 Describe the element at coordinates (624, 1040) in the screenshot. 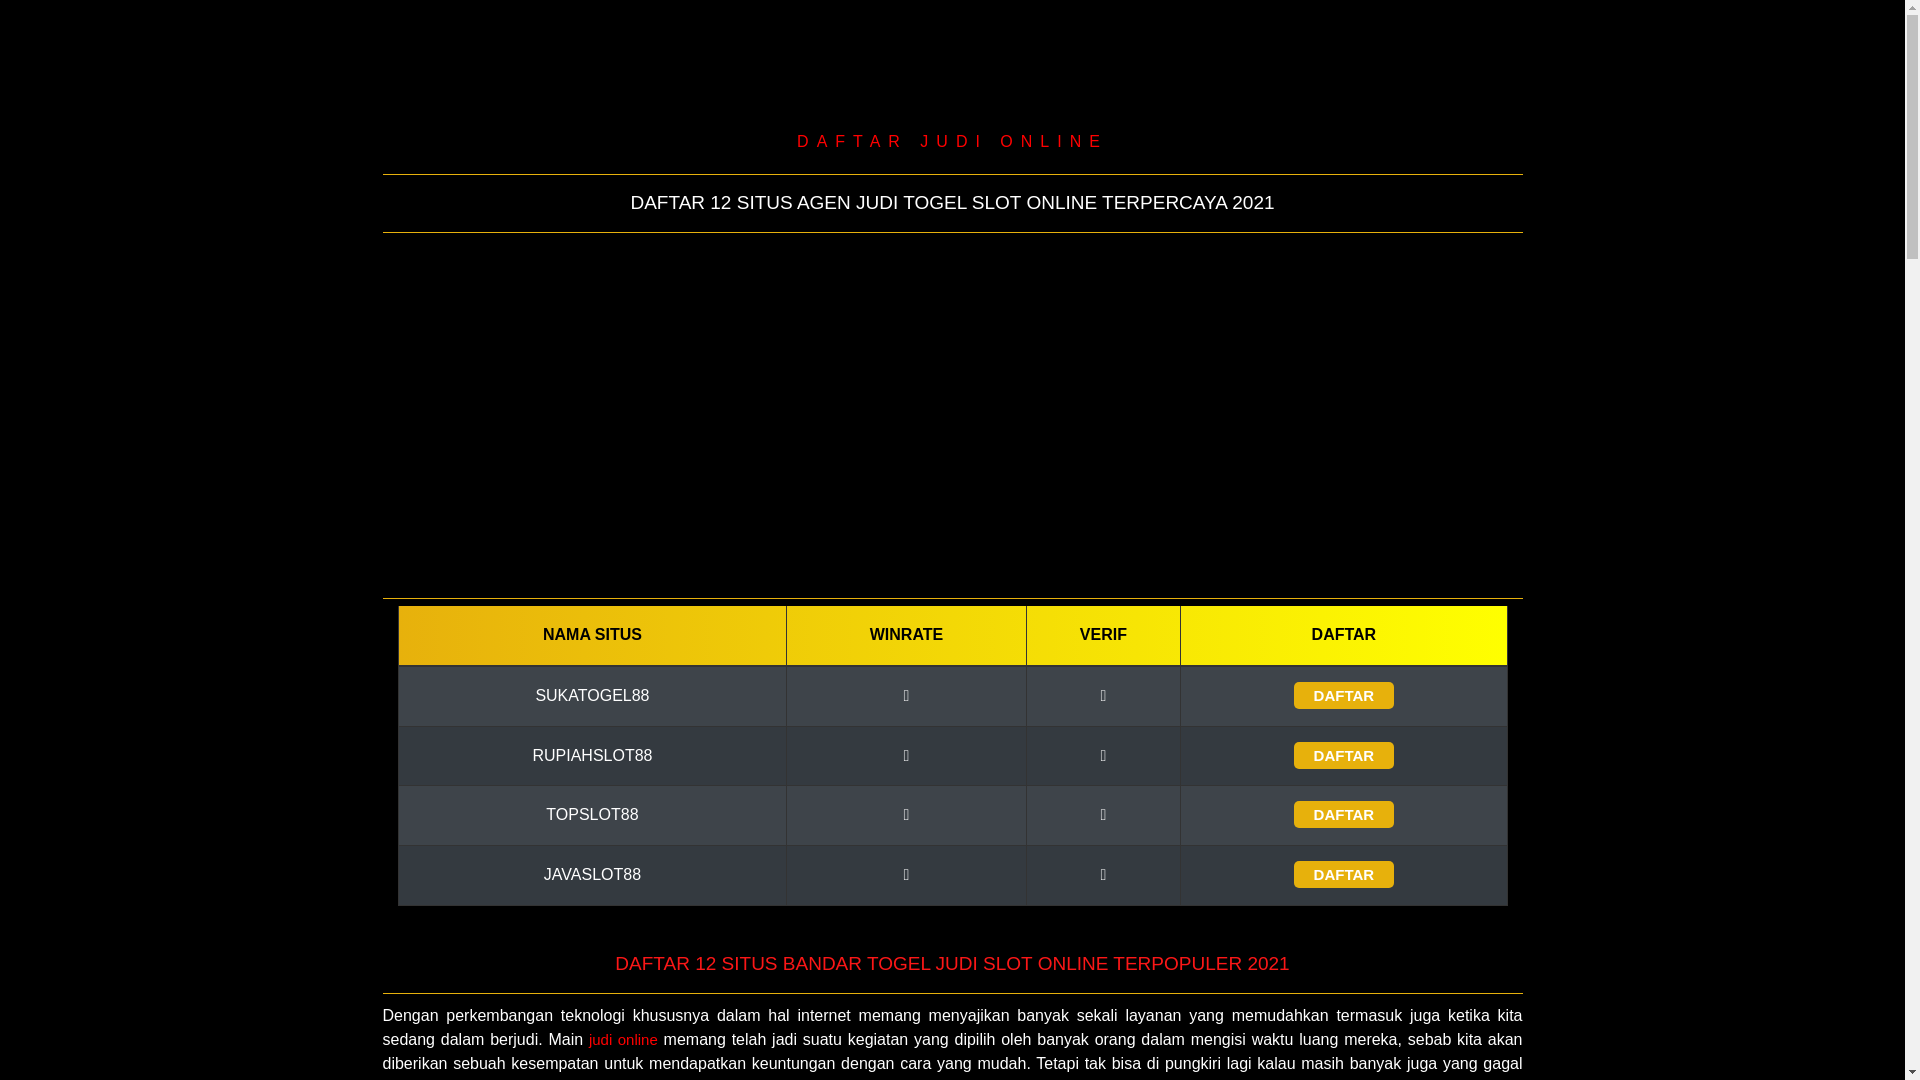

I see `judi online` at that location.